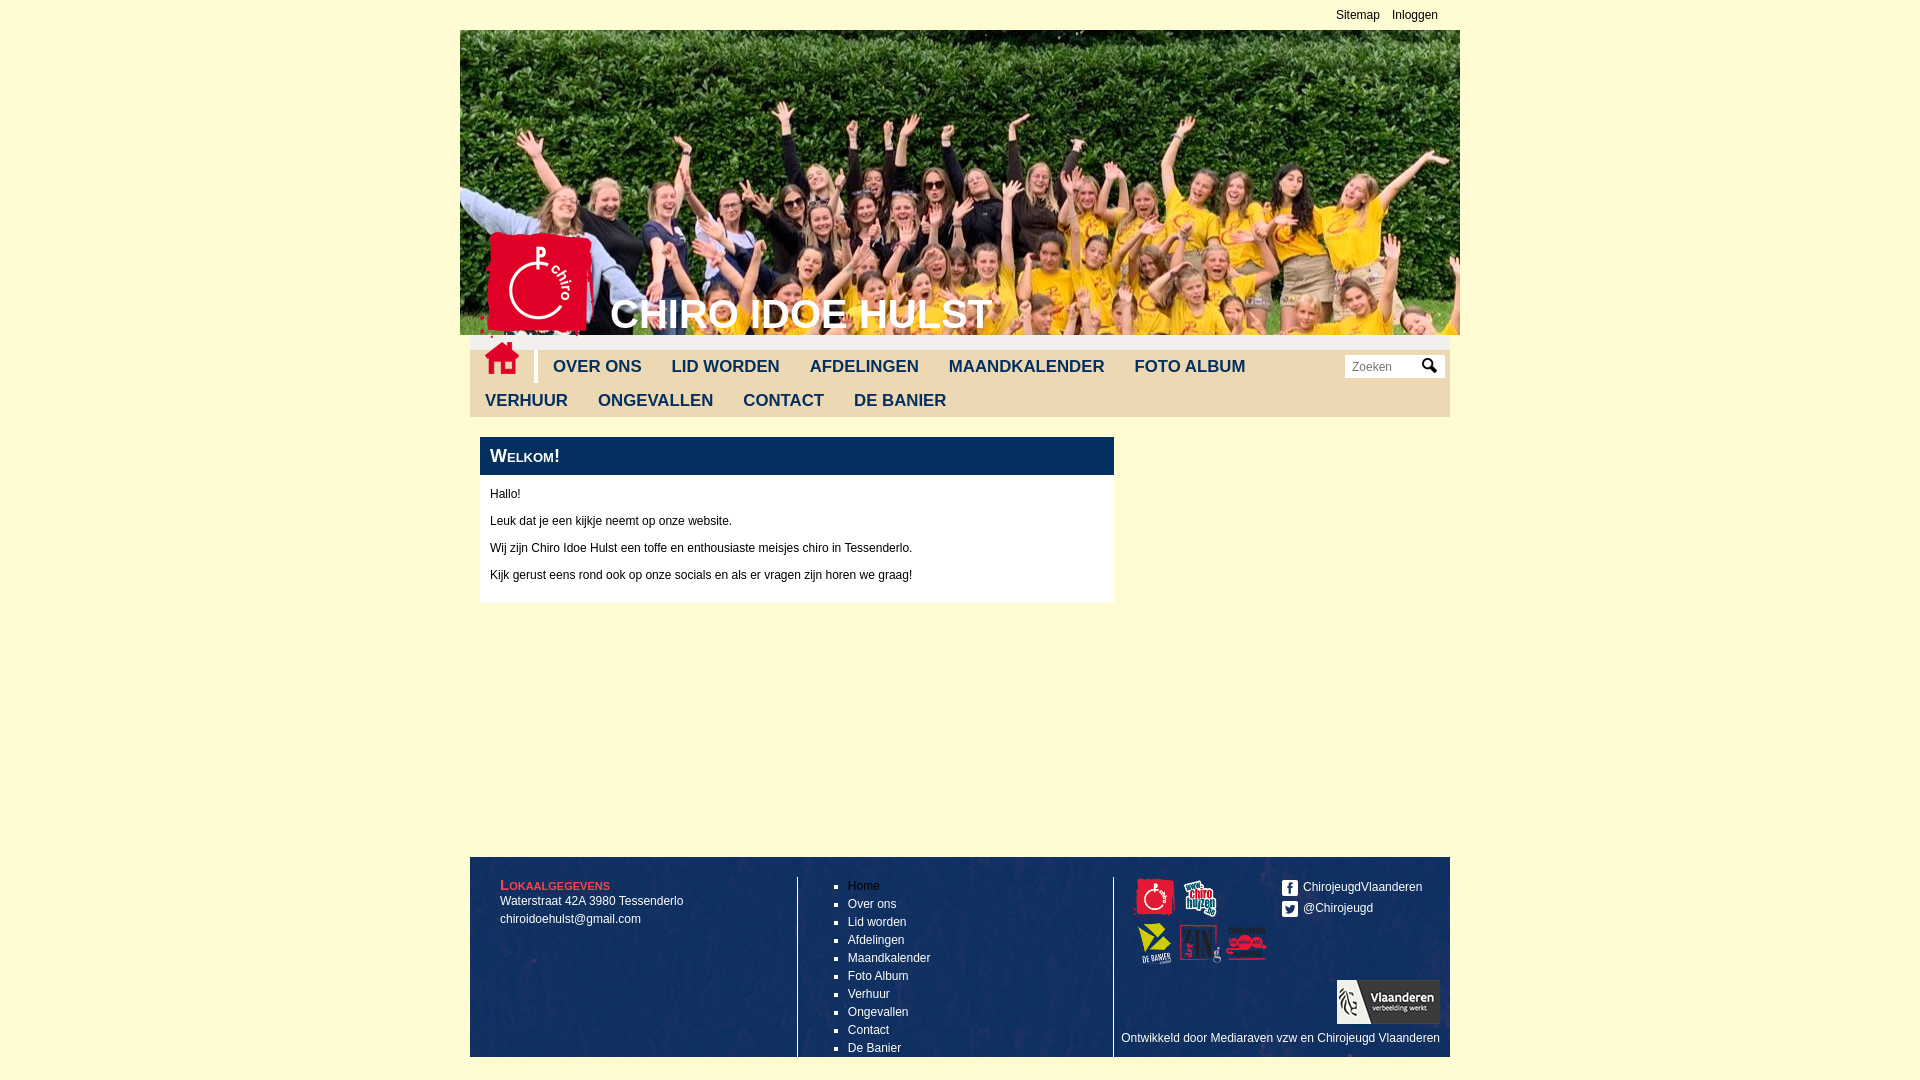 This screenshot has height=1080, width=1920. I want to click on HOME, so click(502, 358).